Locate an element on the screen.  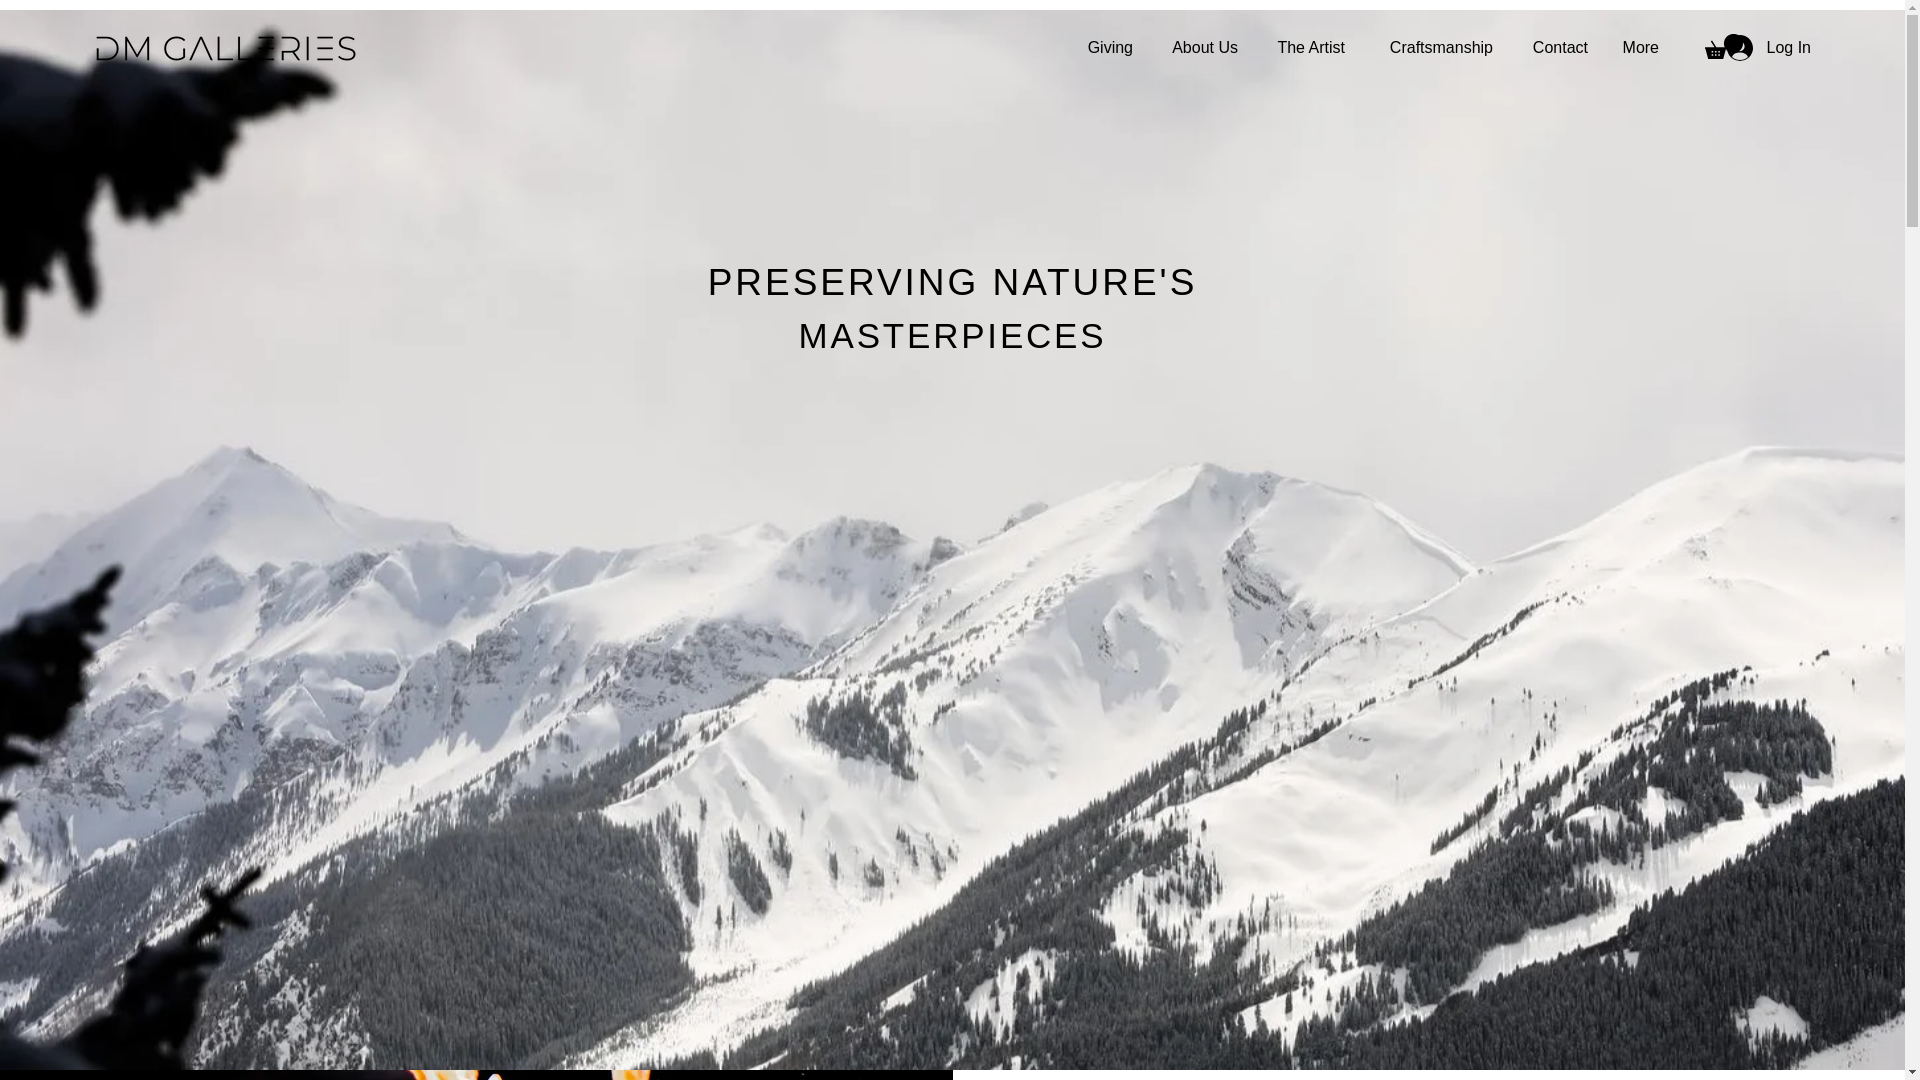
transparent.png is located at coordinates (224, 48).